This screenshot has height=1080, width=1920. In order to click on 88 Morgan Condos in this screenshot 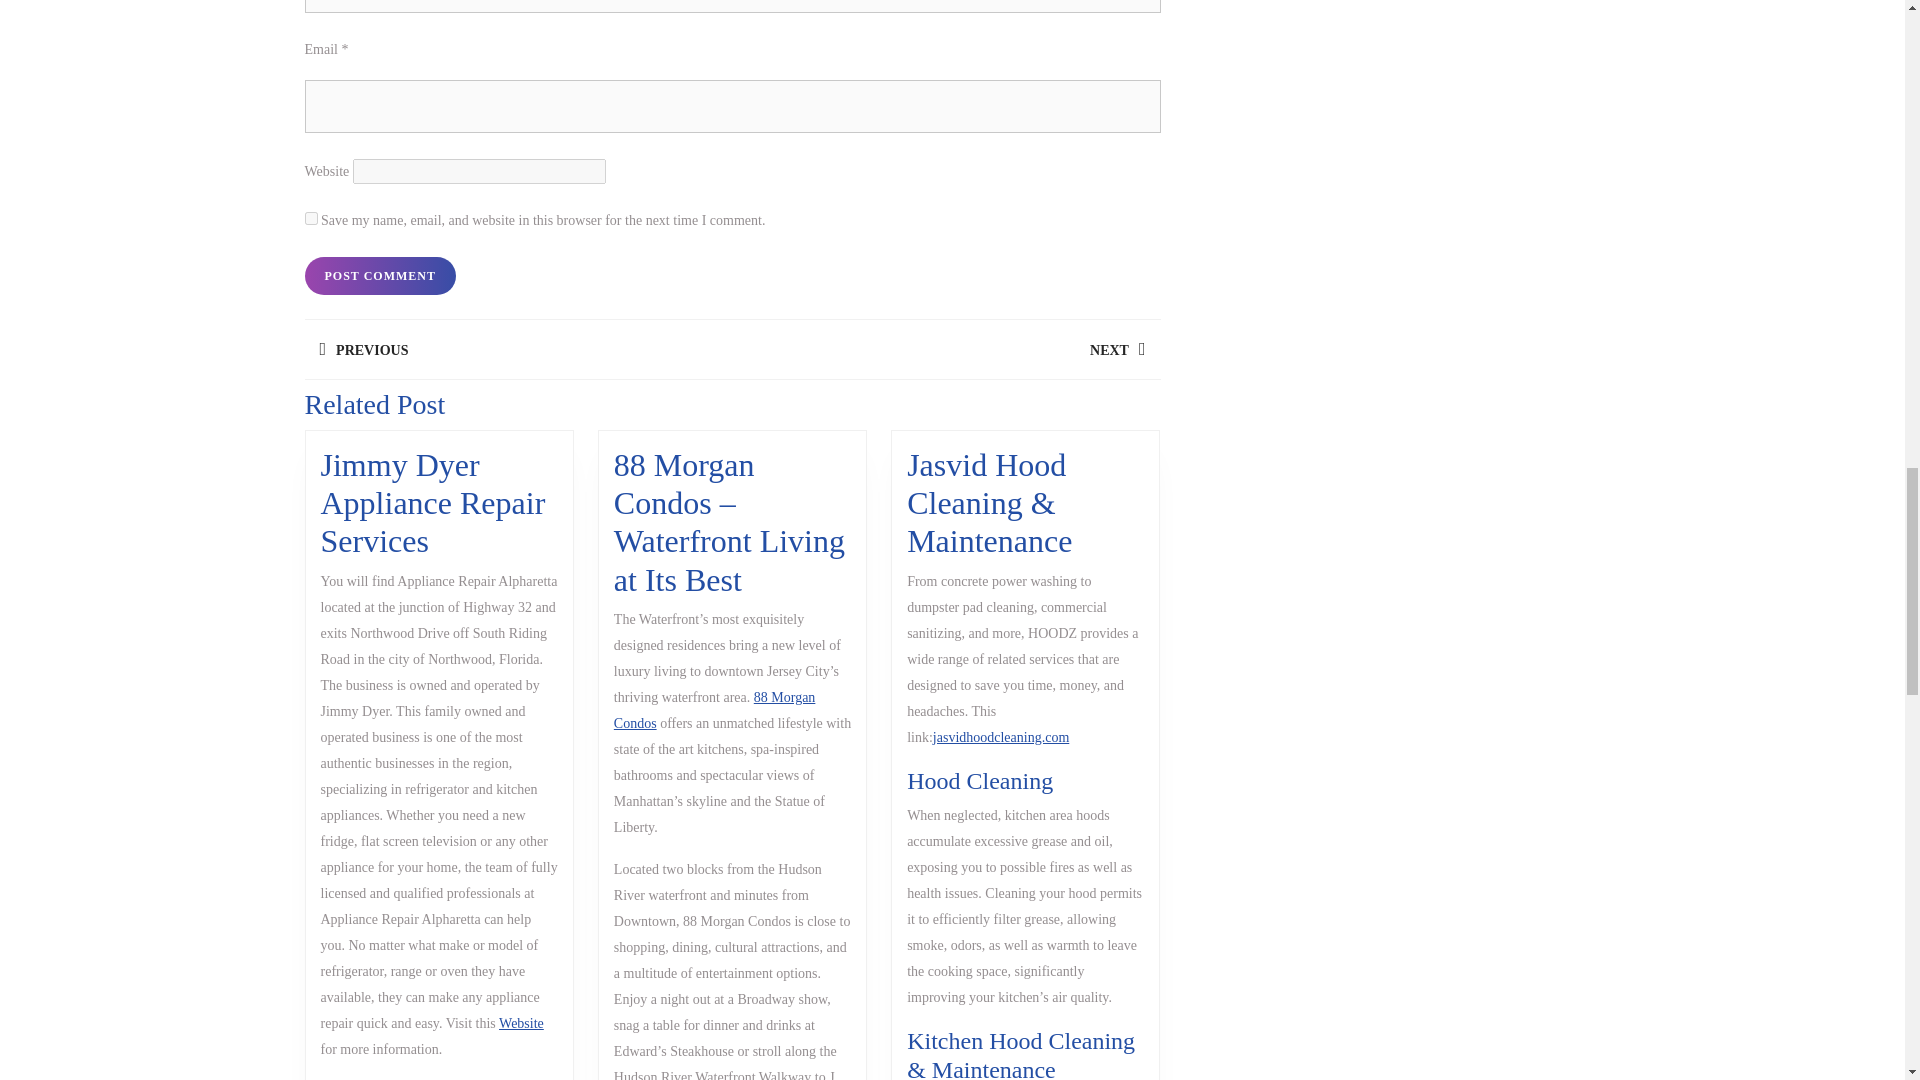, I will do `click(945, 349)`.